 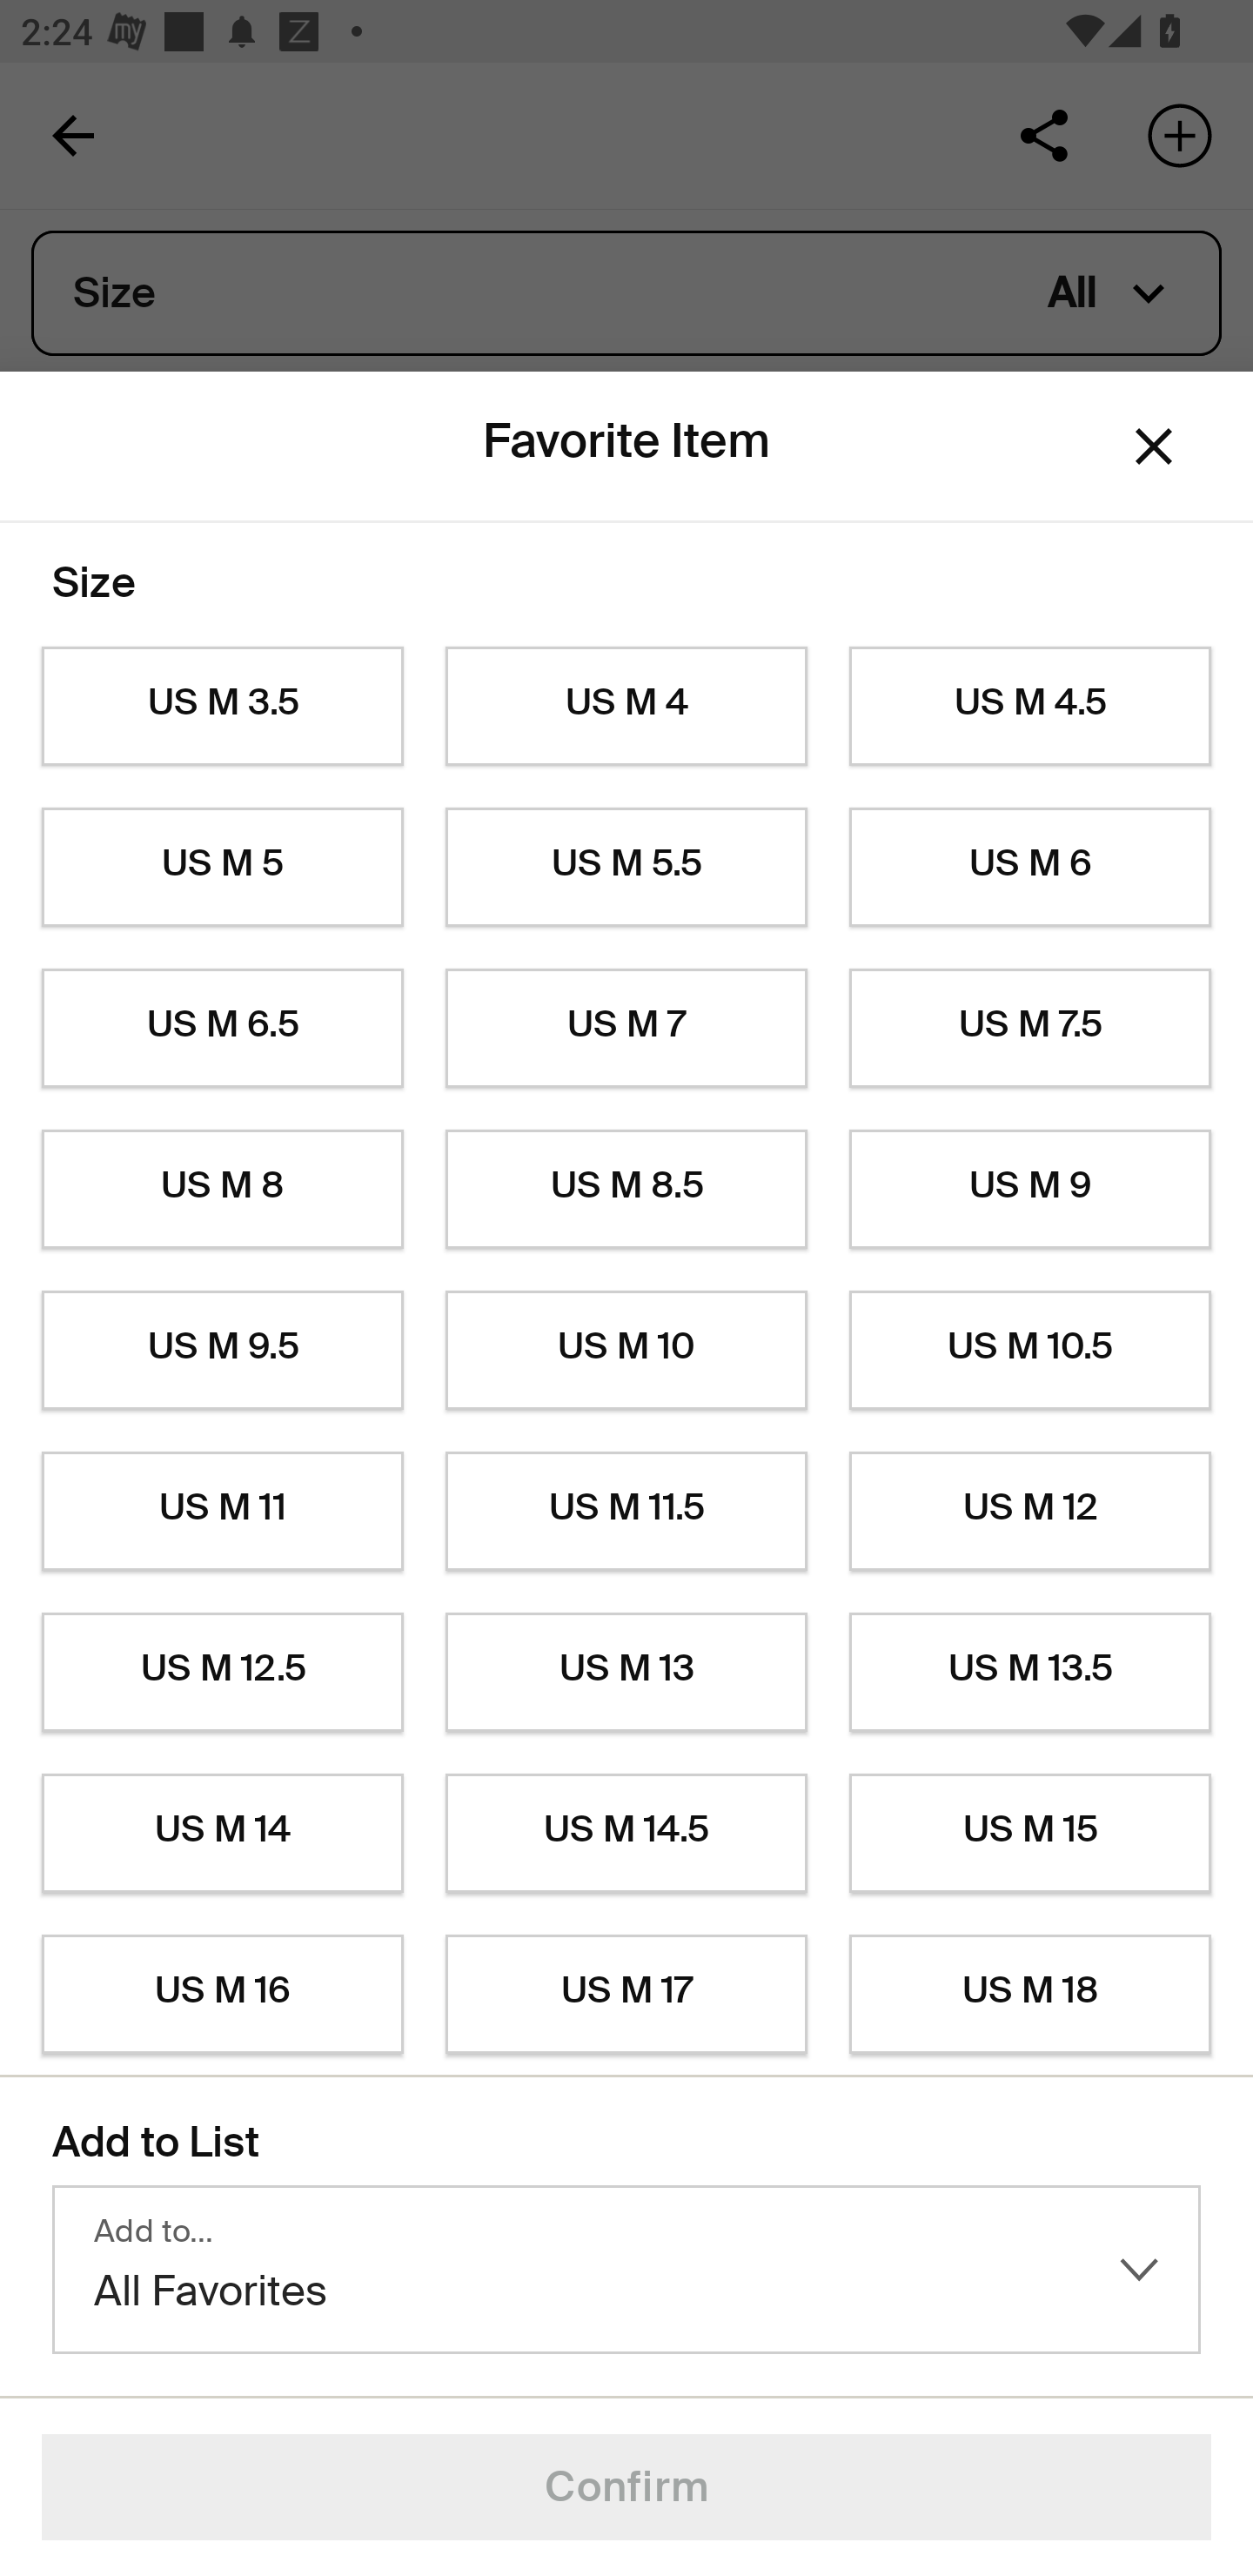 What do you see at coordinates (222, 707) in the screenshot?
I see `US M 3.5` at bounding box center [222, 707].